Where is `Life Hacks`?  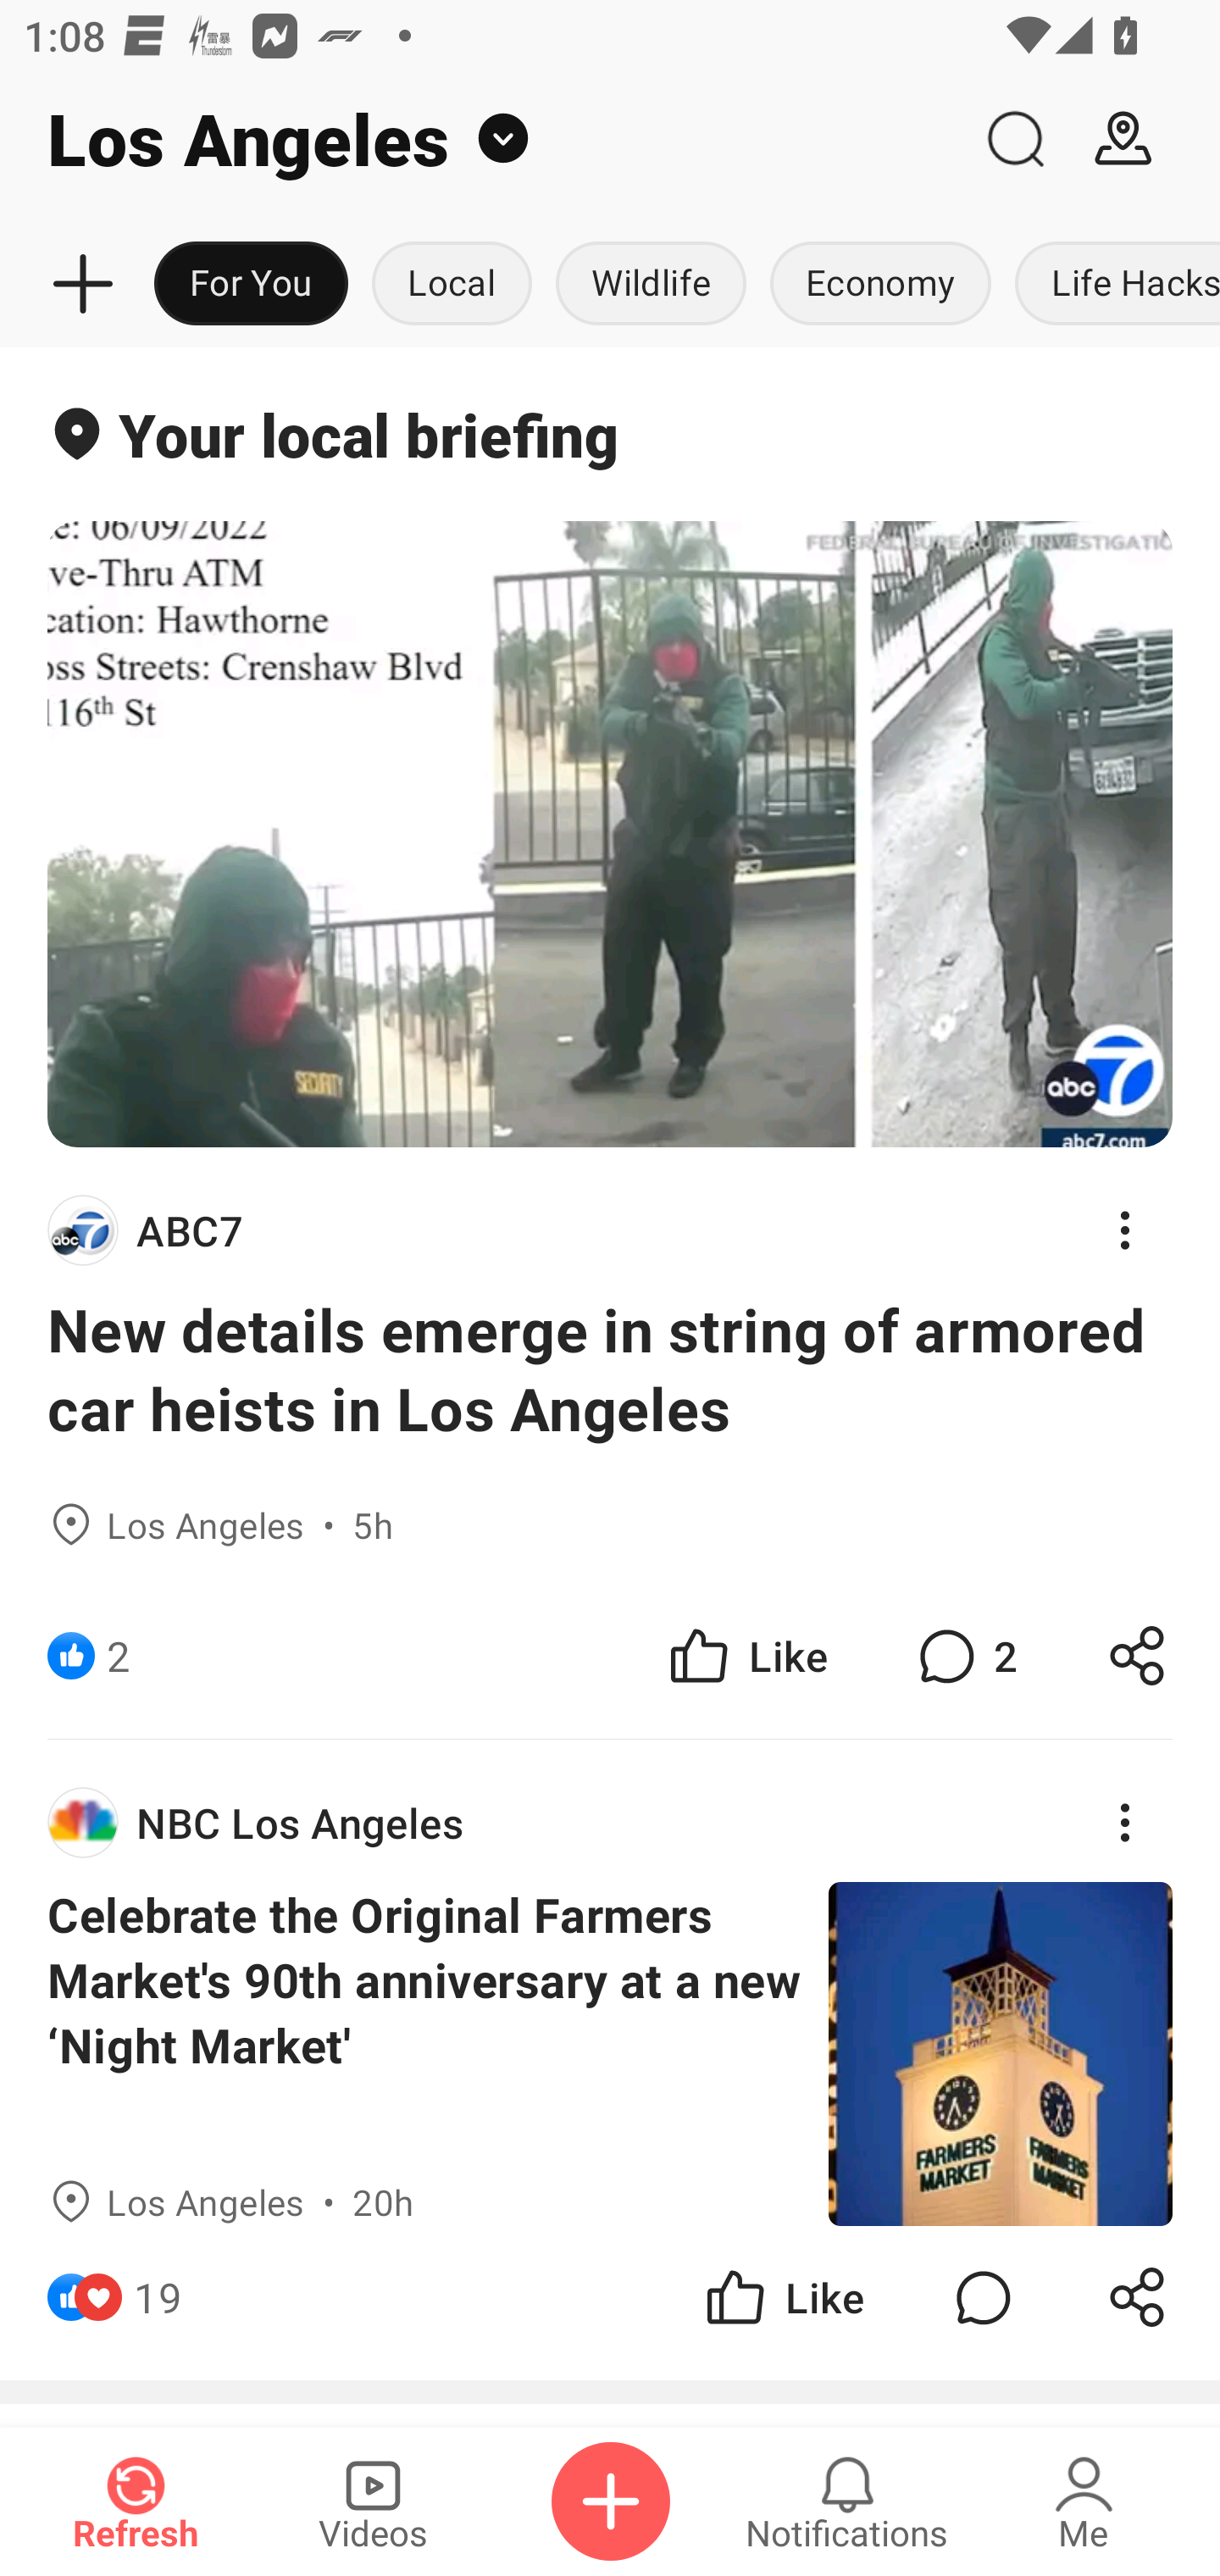 Life Hacks is located at coordinates (1112, 285).